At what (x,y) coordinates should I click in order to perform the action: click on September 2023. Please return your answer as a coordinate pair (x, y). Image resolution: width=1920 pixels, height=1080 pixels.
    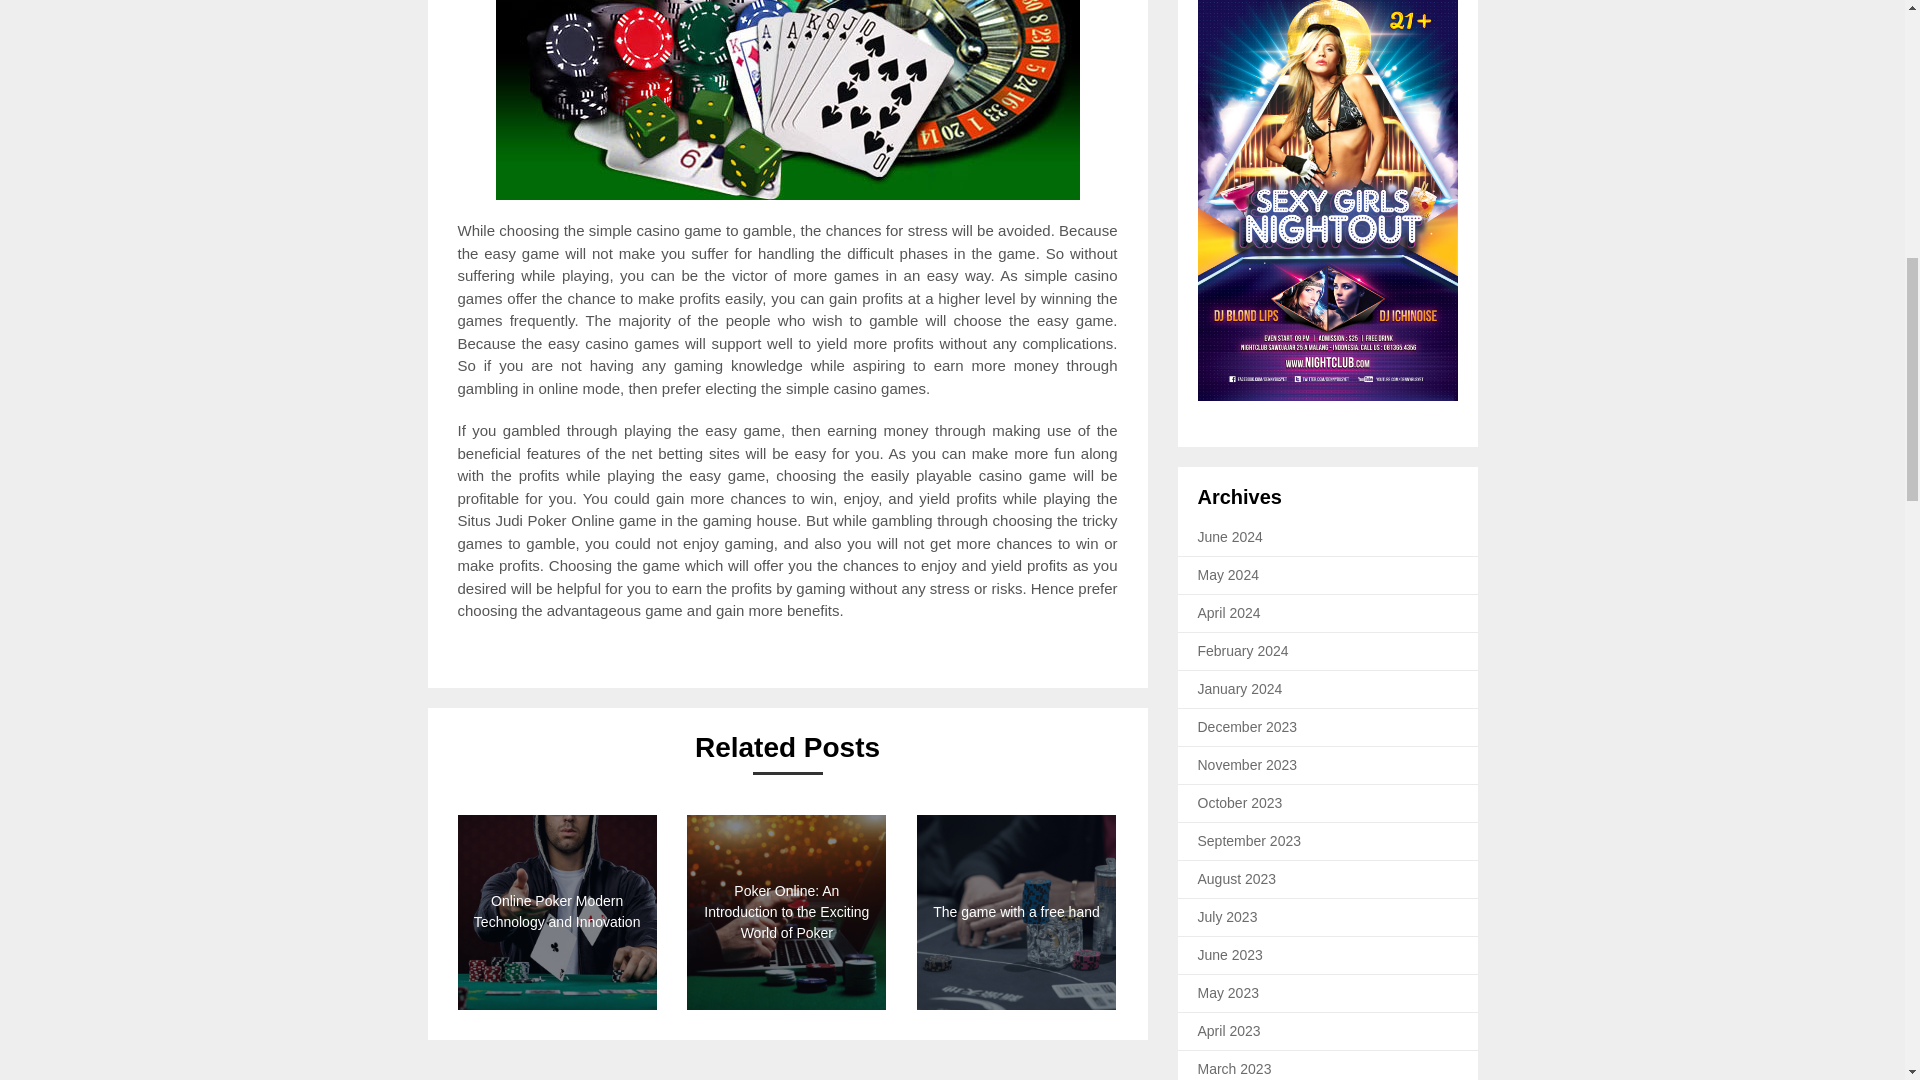
    Looking at the image, I should click on (1250, 840).